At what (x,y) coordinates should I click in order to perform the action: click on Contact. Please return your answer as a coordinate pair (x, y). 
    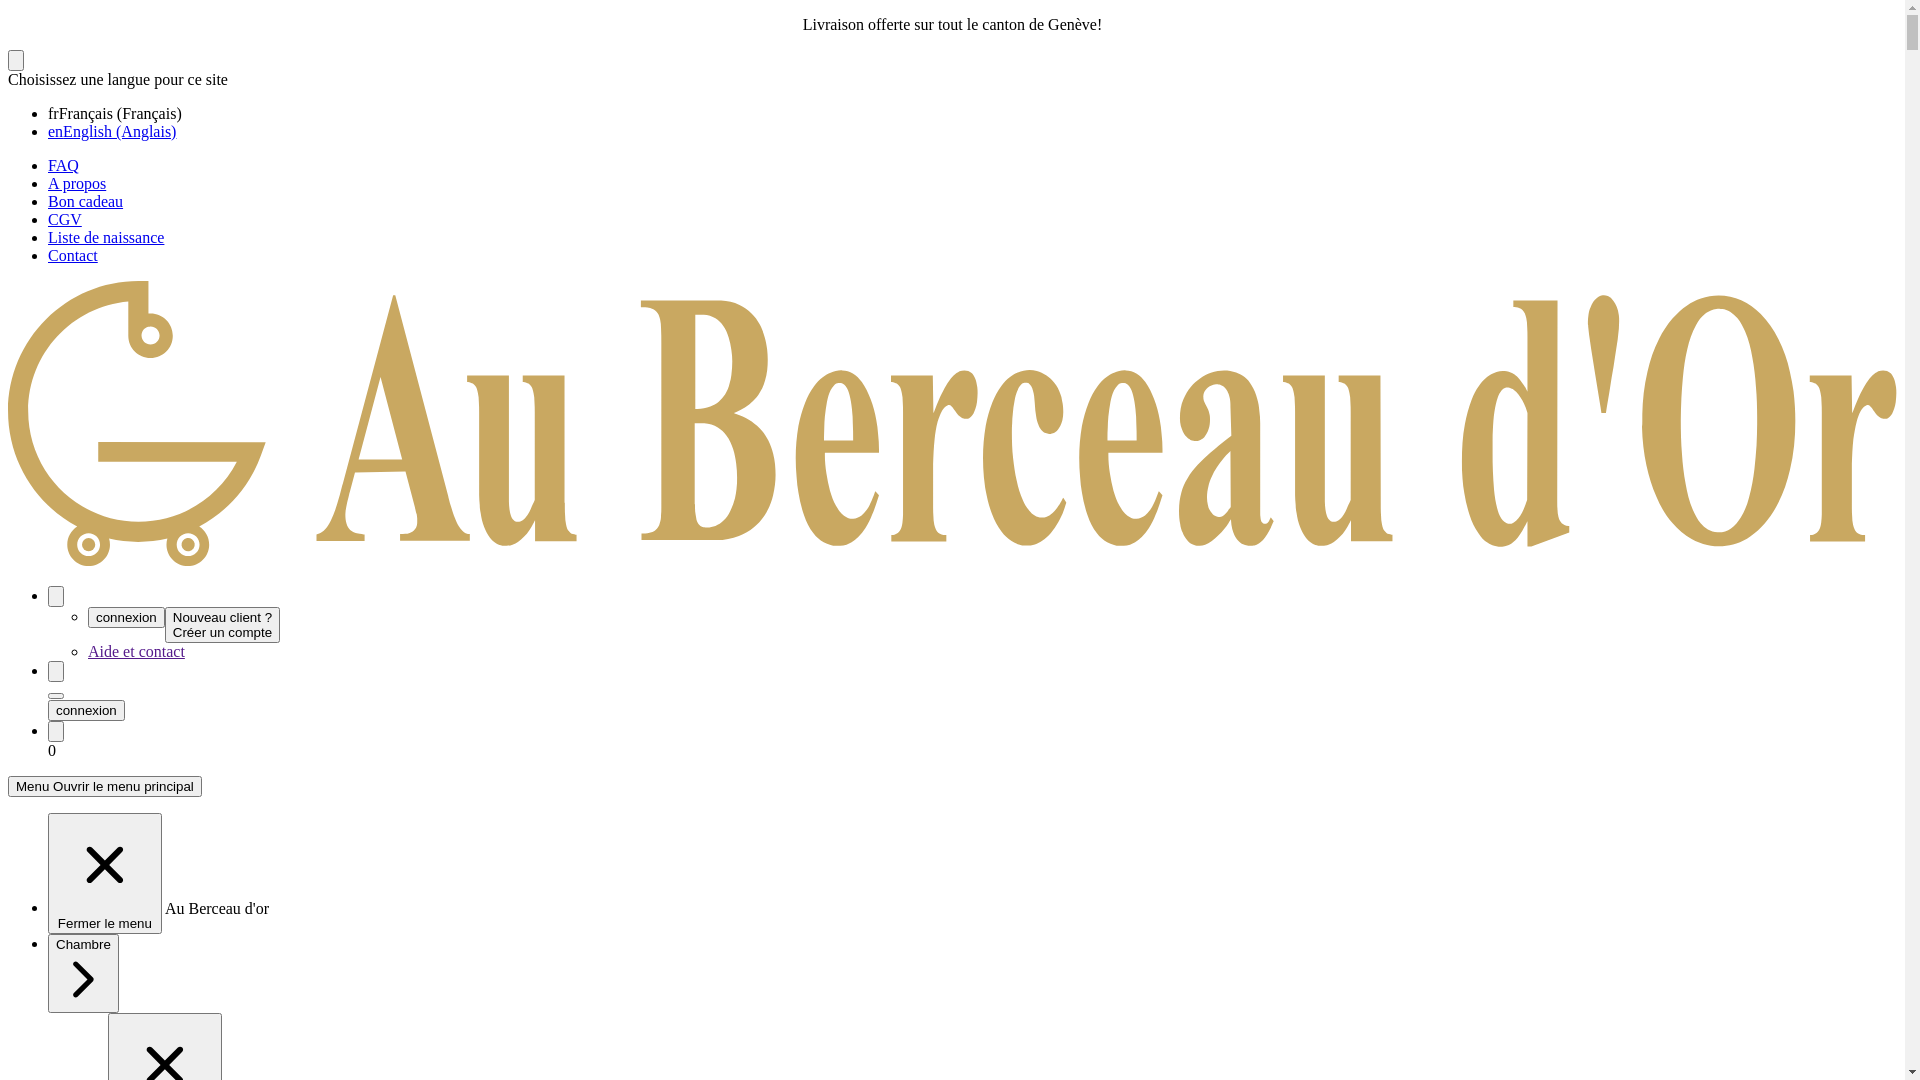
    Looking at the image, I should click on (73, 256).